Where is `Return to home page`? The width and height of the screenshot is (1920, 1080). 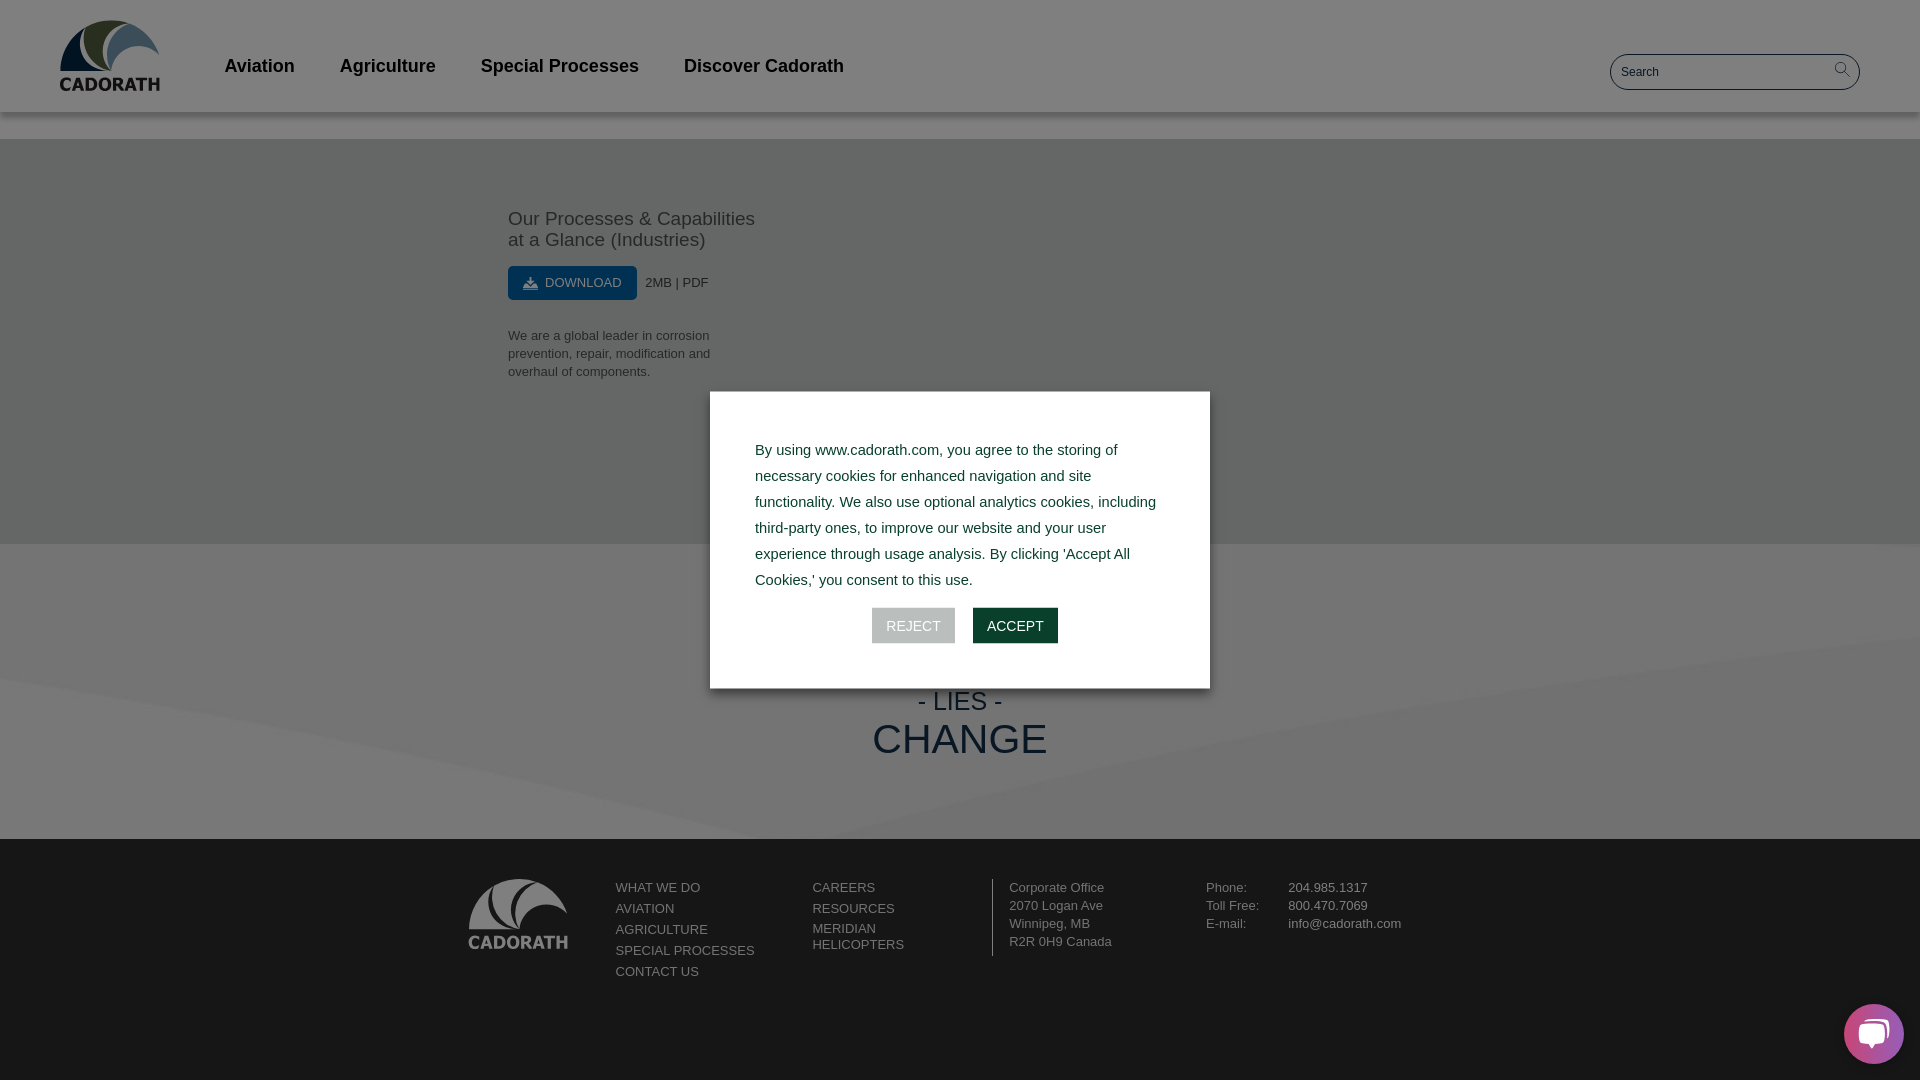
Return to home page is located at coordinates (518, 912).